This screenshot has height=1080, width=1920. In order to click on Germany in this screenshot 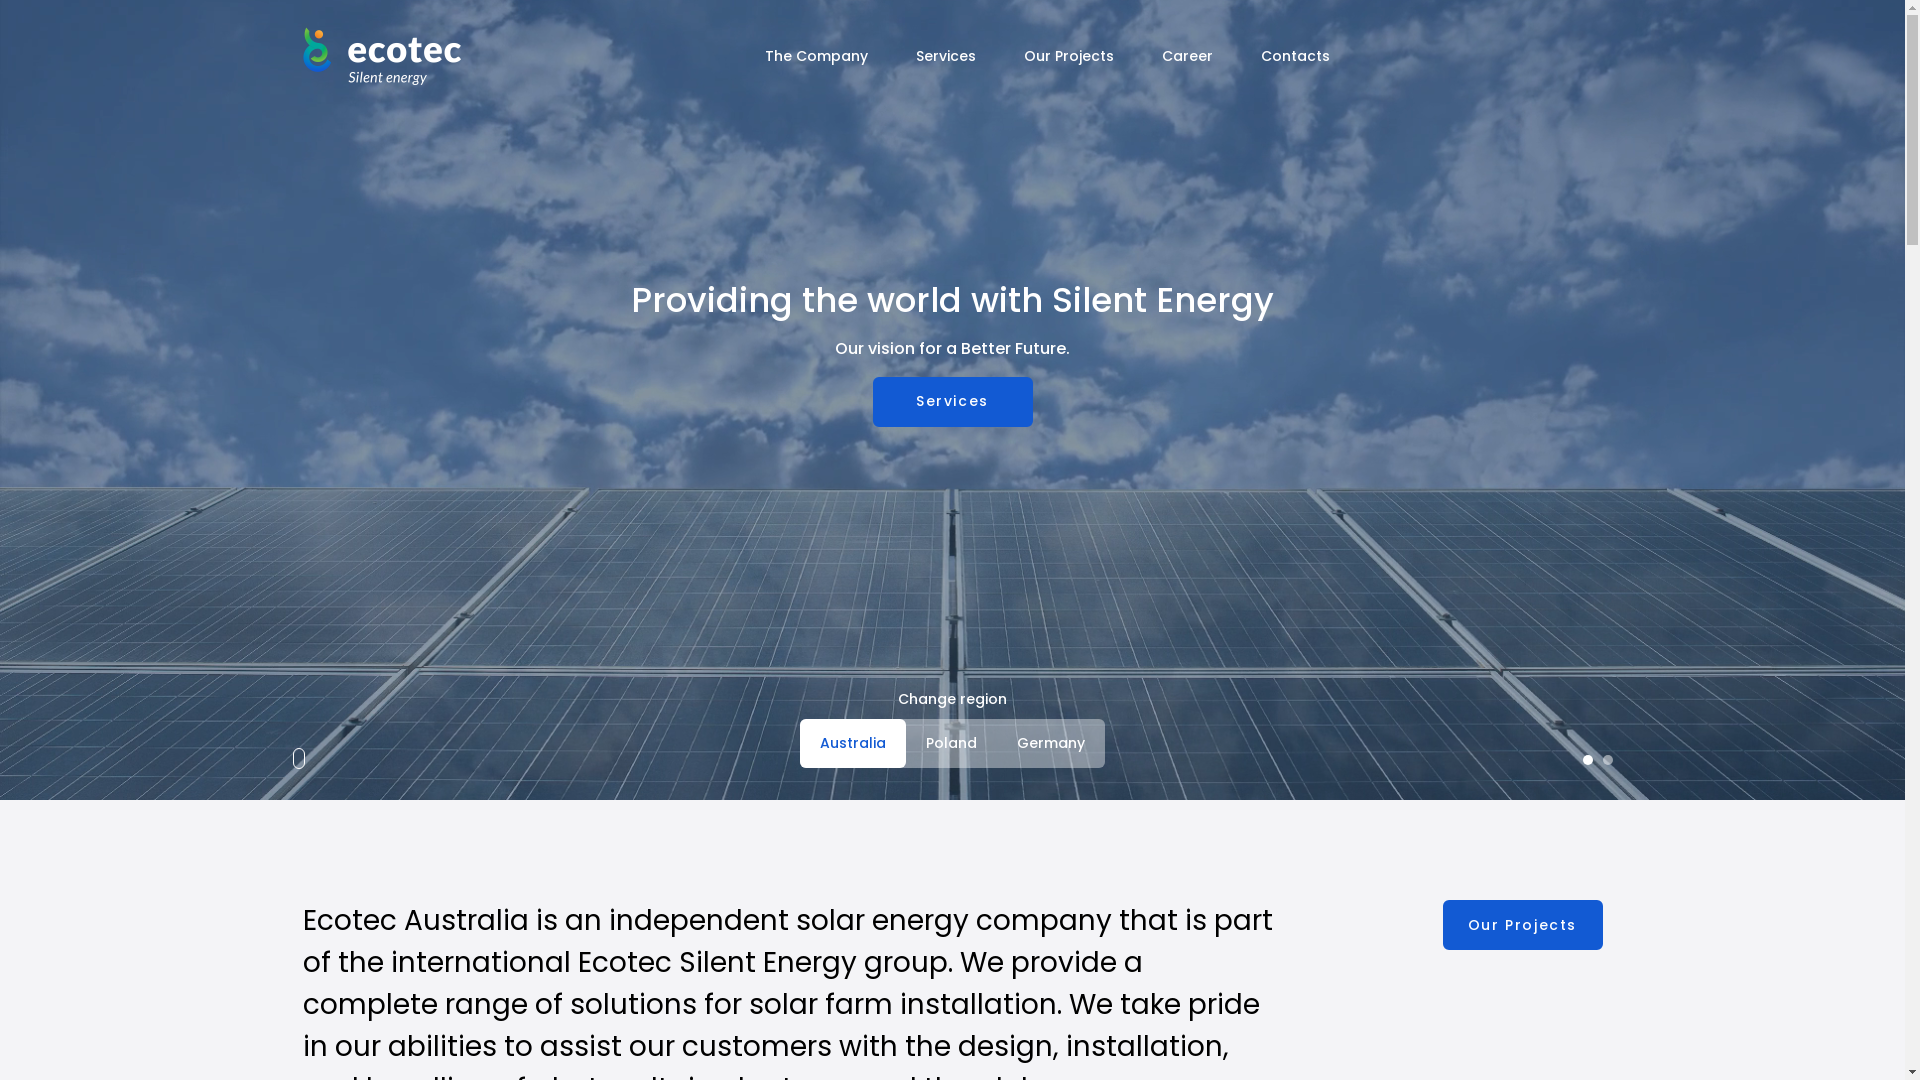, I will do `click(1051, 744)`.